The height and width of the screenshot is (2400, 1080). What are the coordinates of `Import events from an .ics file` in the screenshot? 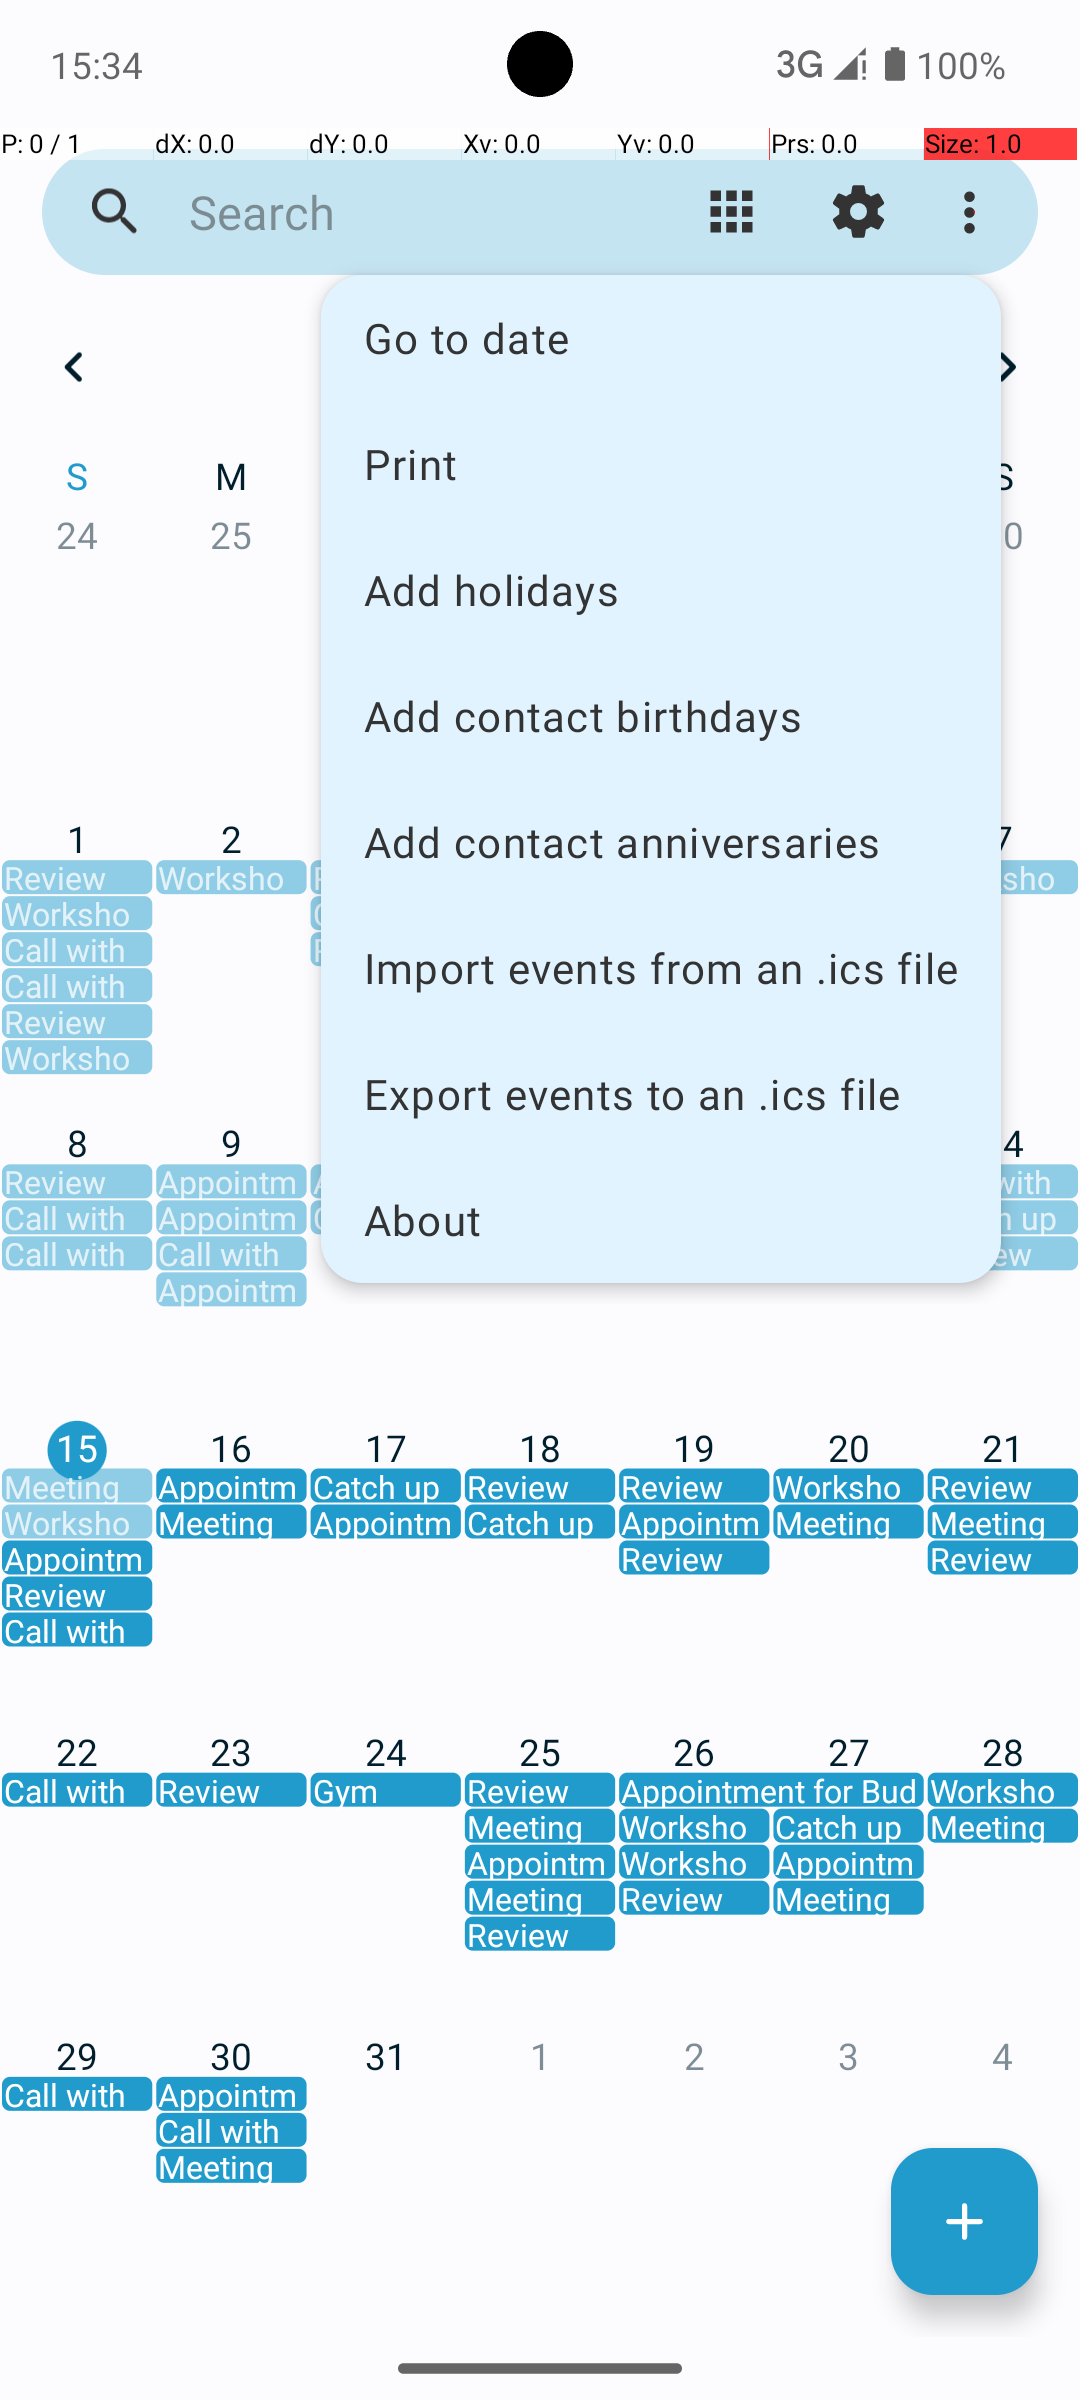 It's located at (661, 968).